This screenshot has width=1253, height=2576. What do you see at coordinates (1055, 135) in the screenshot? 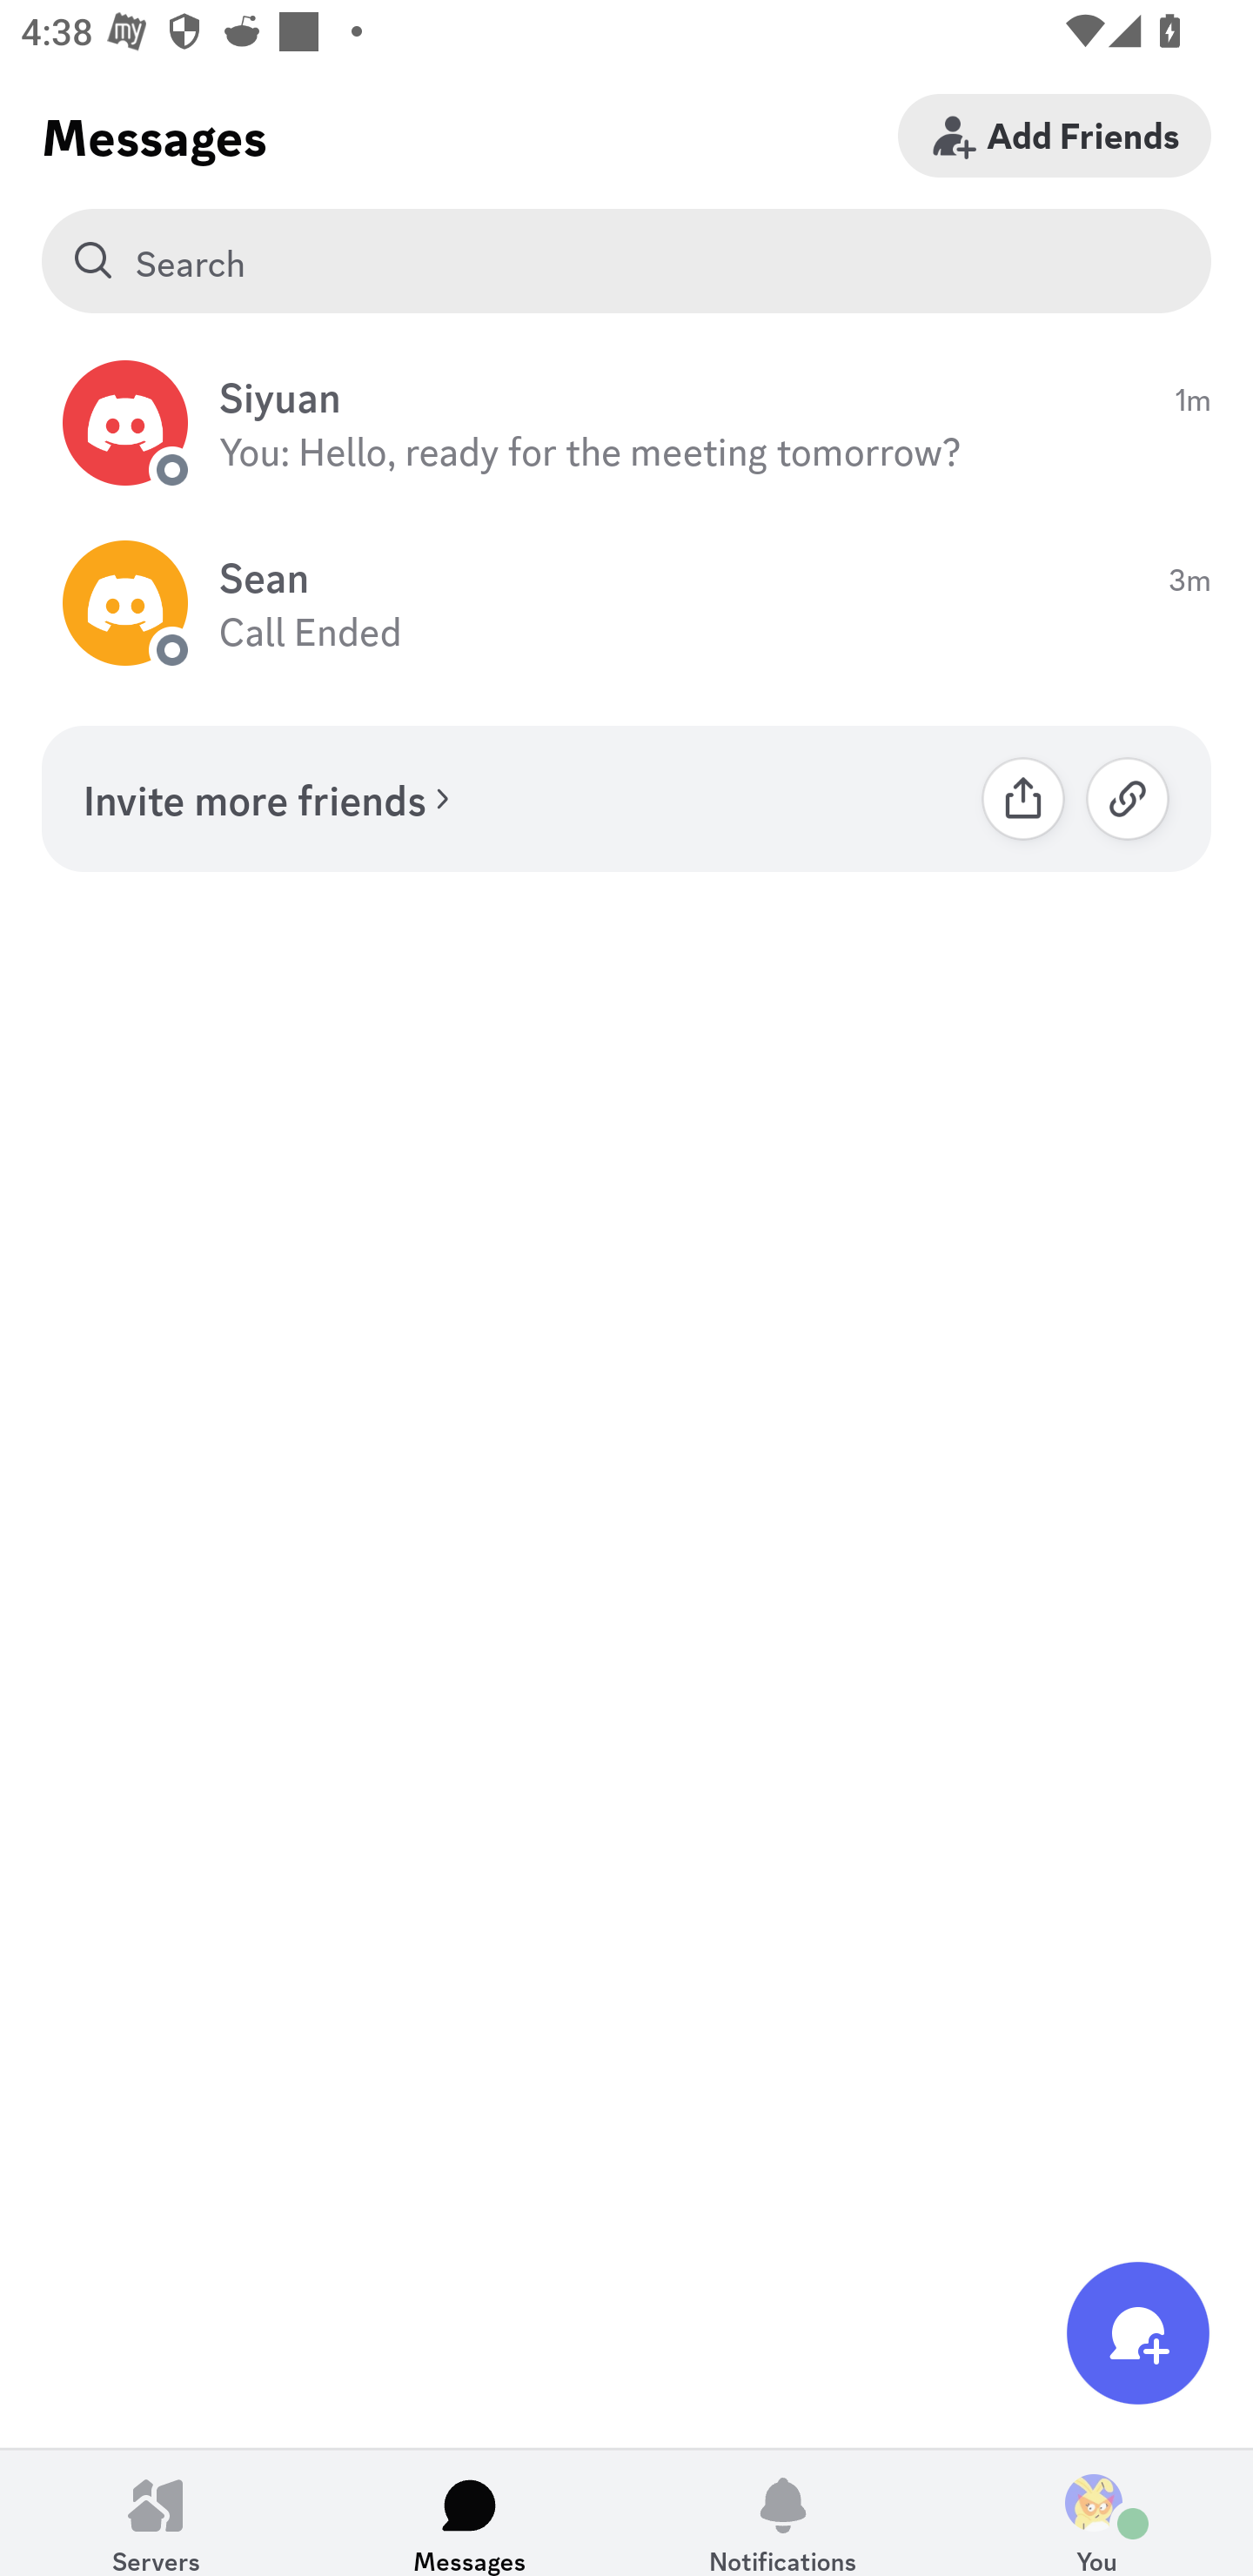
I see `Add Friends` at bounding box center [1055, 135].